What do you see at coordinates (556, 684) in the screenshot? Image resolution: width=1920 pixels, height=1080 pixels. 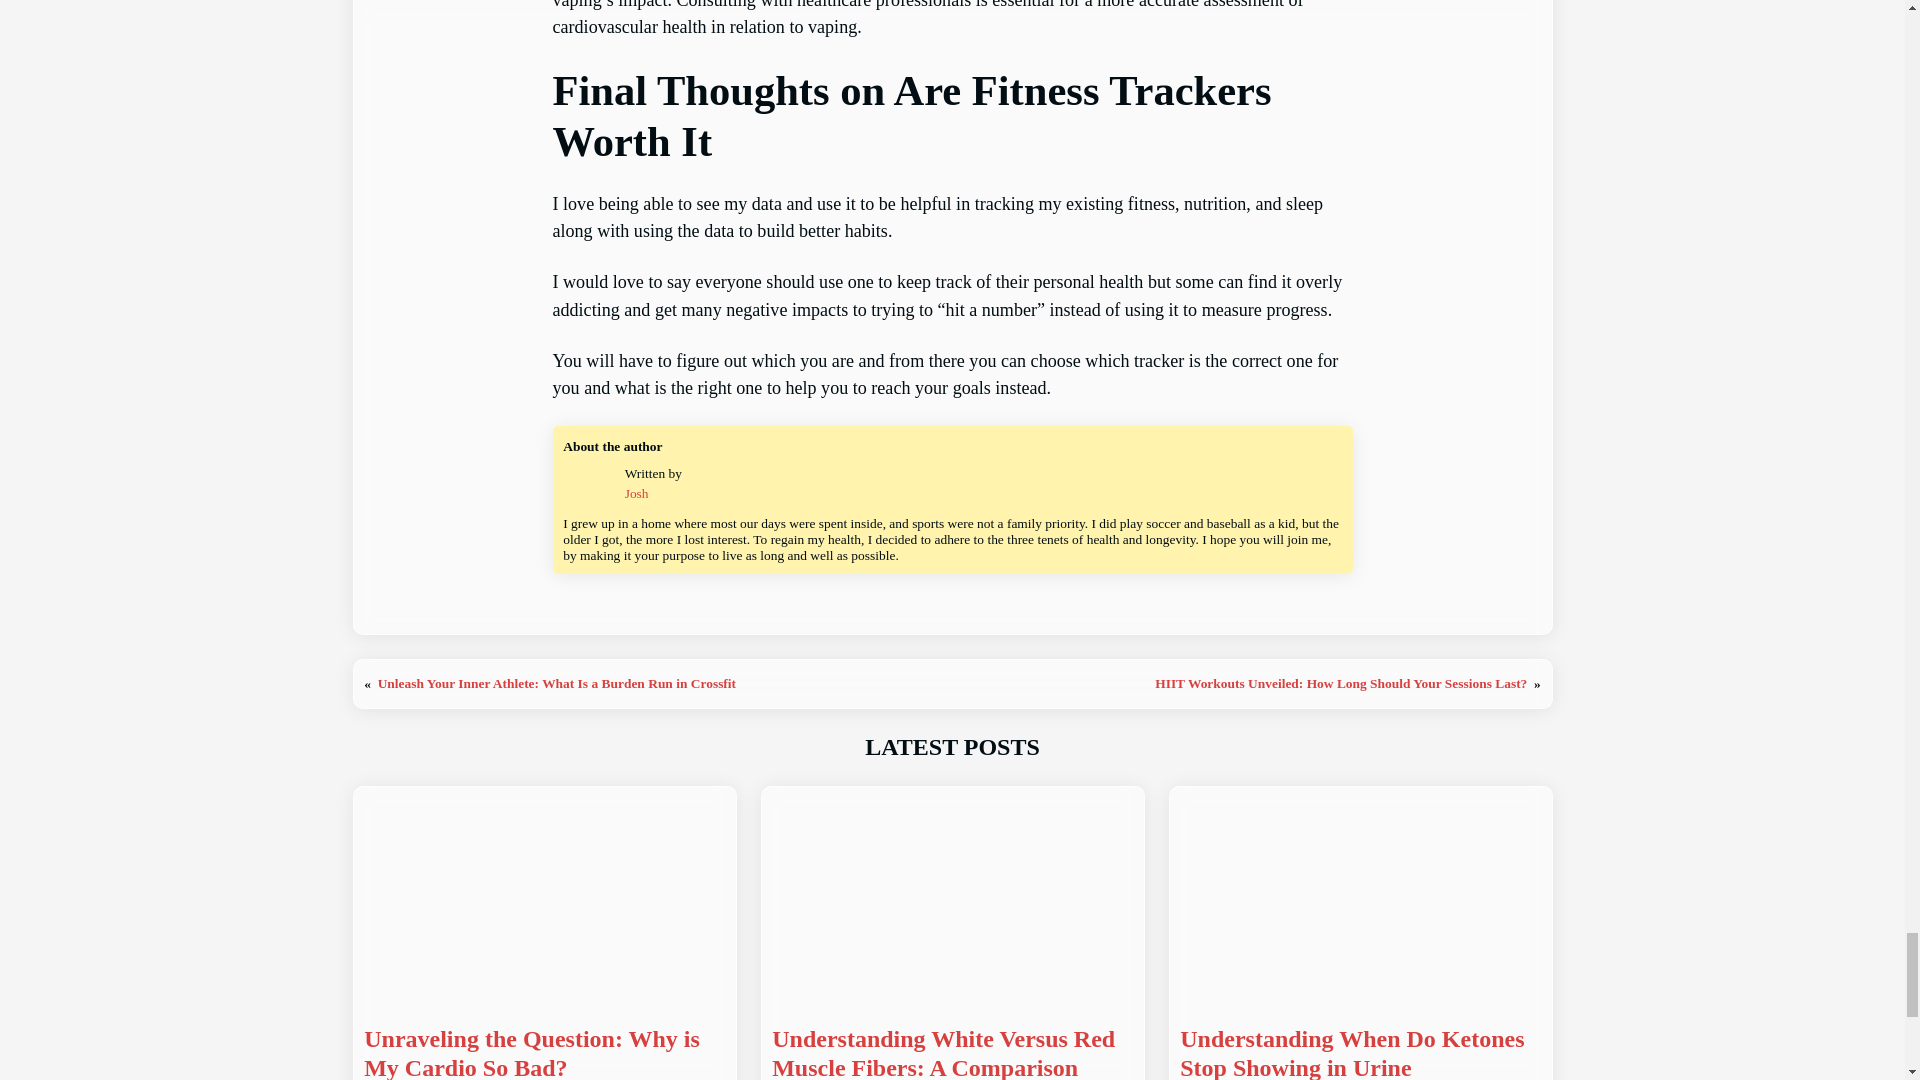 I see `Unleash Your Inner Athlete: What Is a Burden Run in Crossfit` at bounding box center [556, 684].